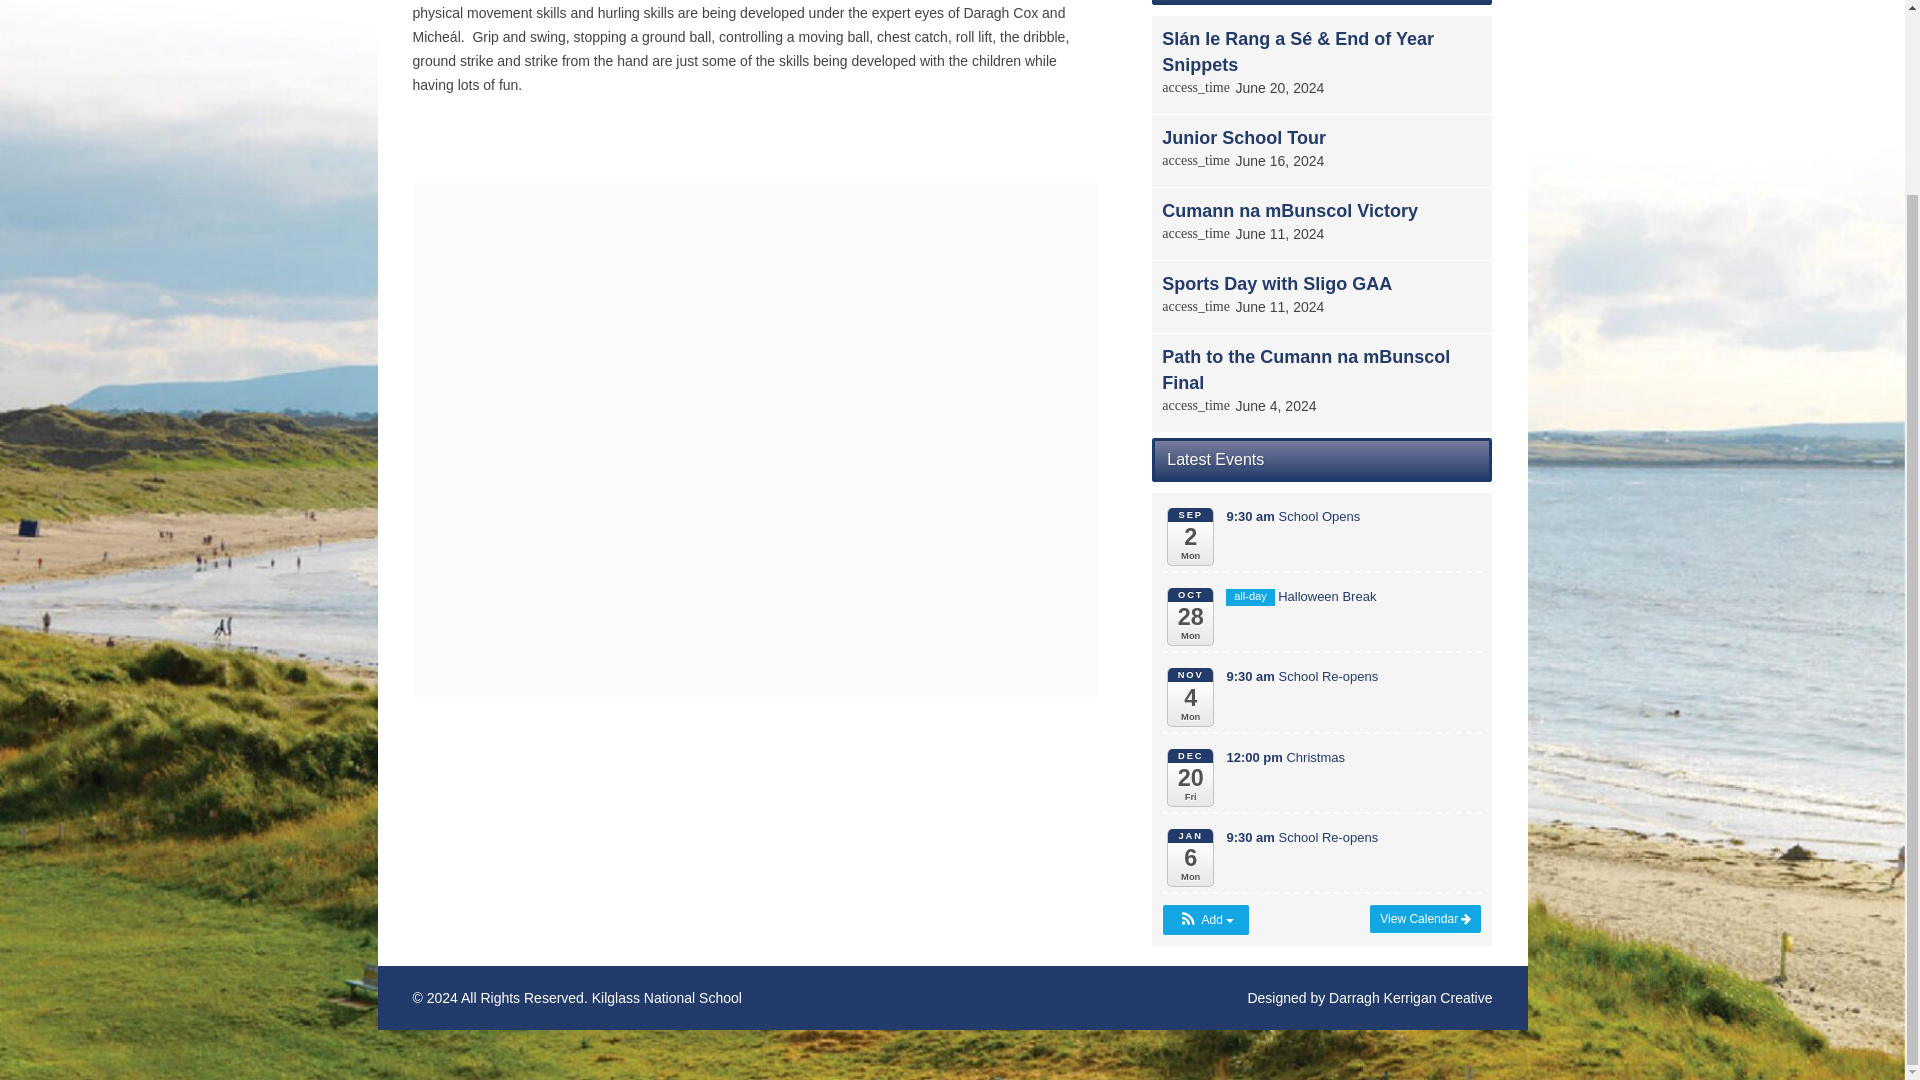  I want to click on Latest Events, so click(1322, 460).